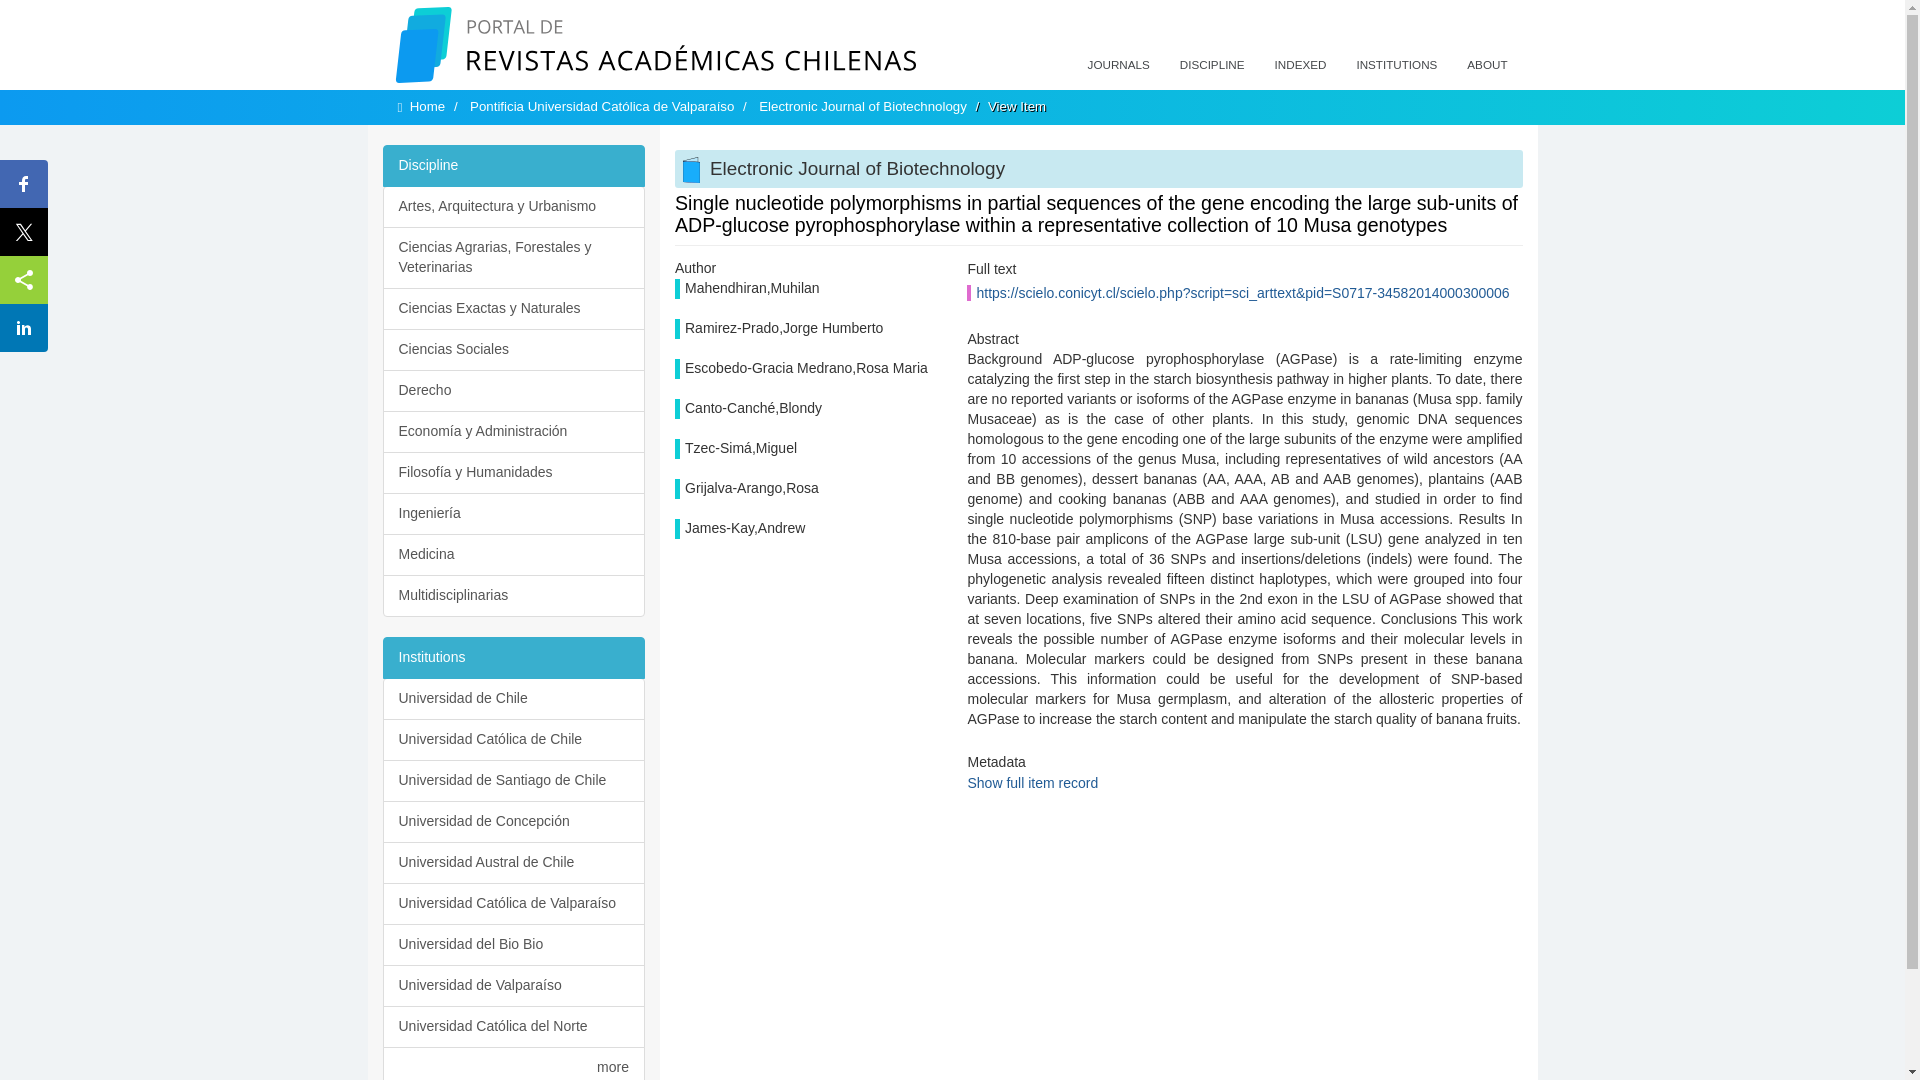  I want to click on ABOUT, so click(1486, 64).